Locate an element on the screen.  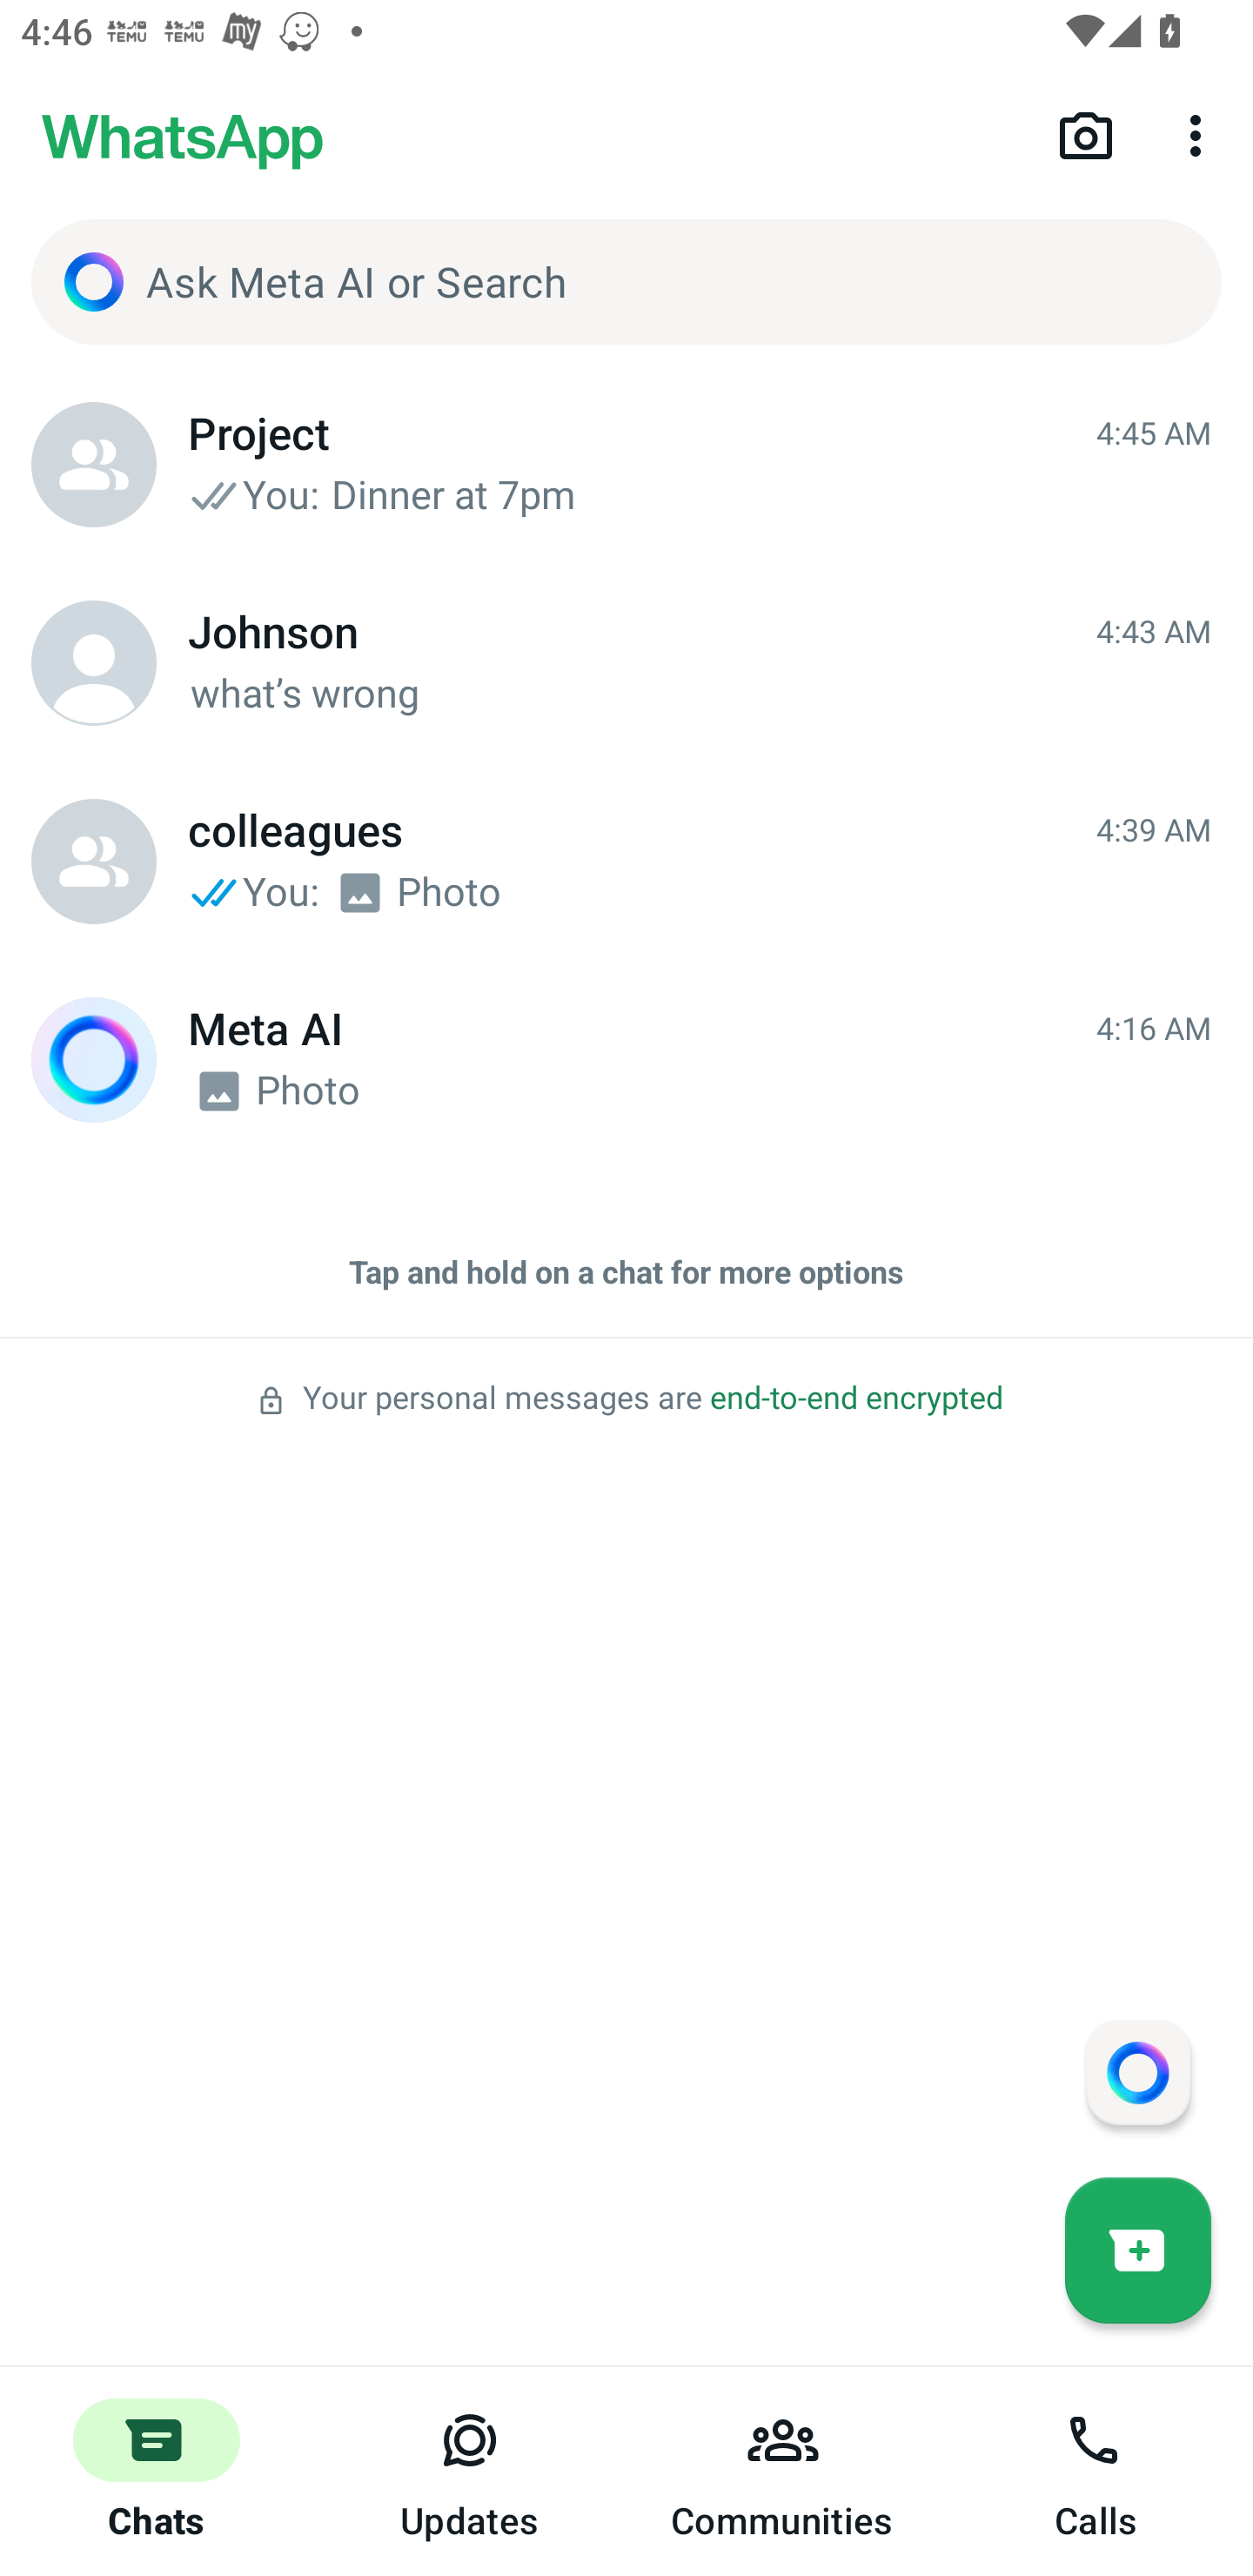
New chat is located at coordinates (1138, 2250).